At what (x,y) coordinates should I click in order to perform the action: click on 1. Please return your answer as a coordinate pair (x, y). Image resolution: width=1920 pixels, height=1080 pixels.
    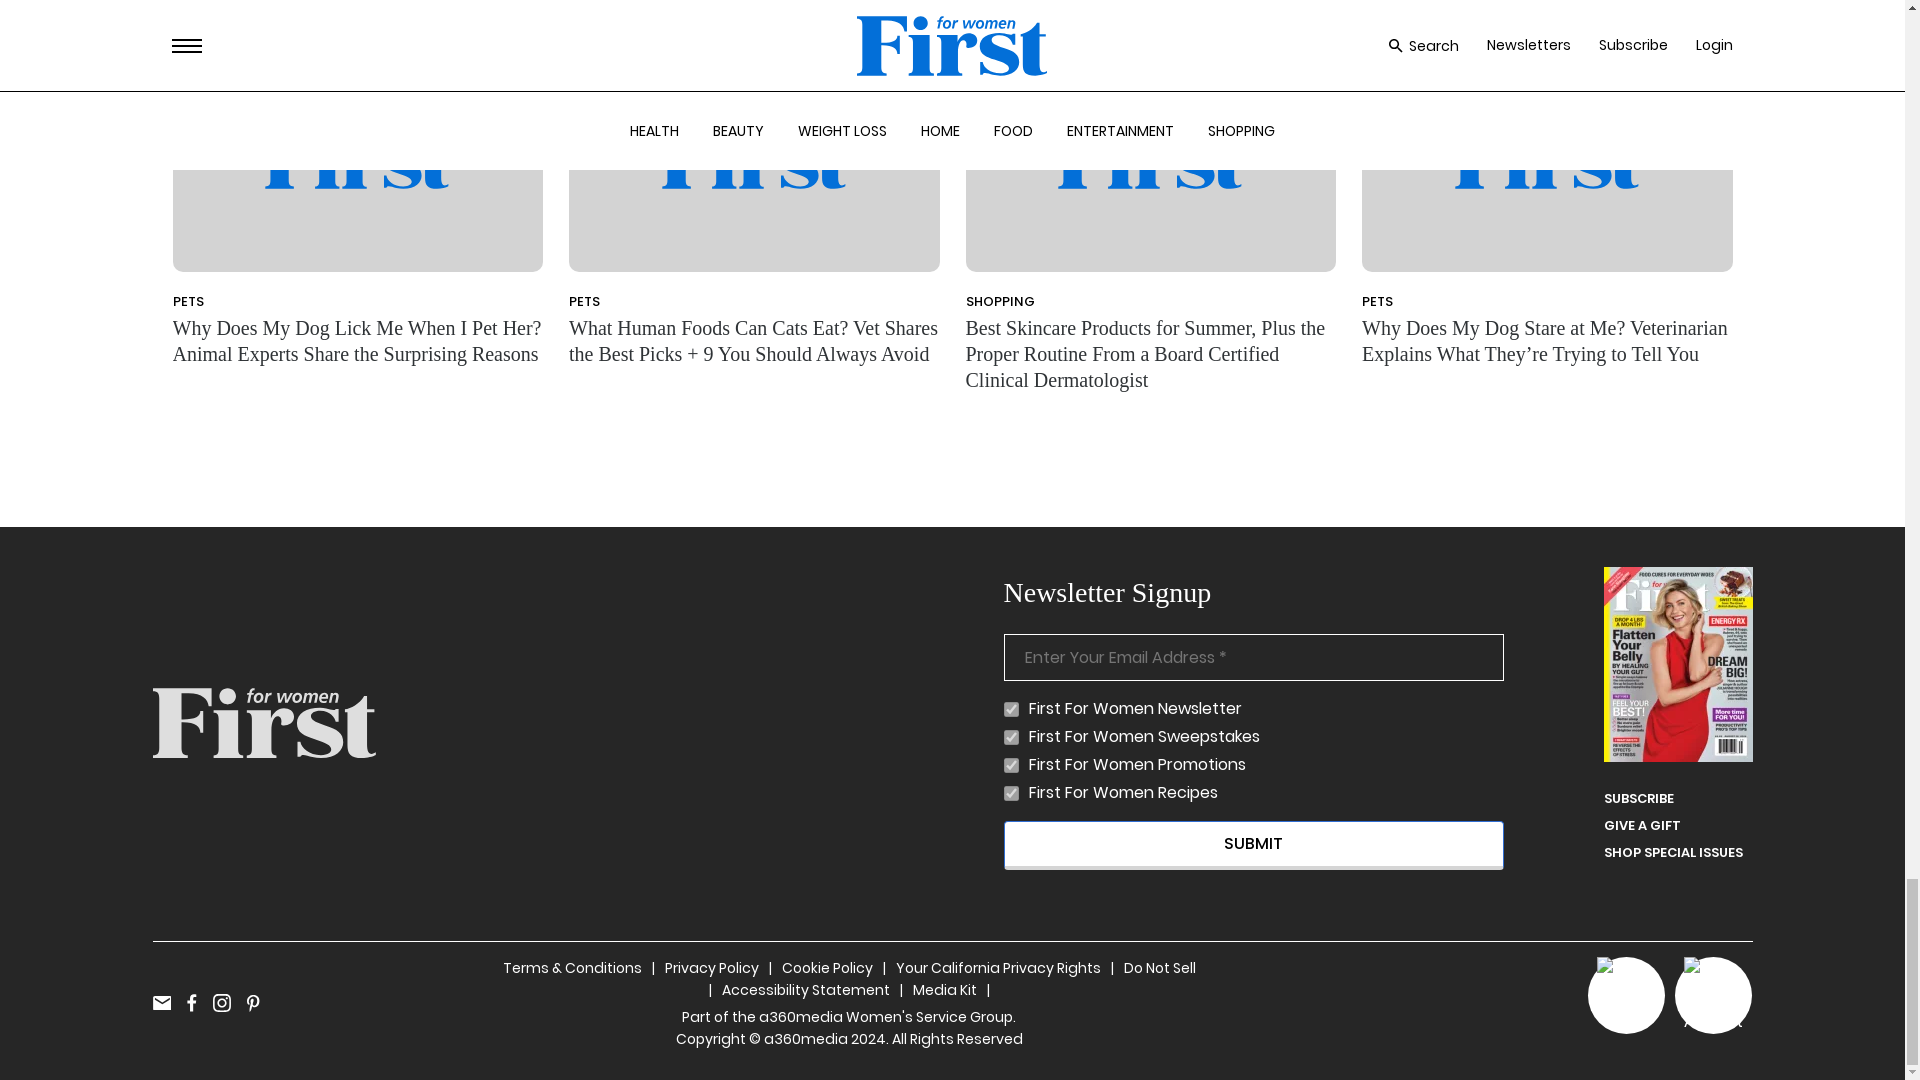
    Looking at the image, I should click on (1012, 794).